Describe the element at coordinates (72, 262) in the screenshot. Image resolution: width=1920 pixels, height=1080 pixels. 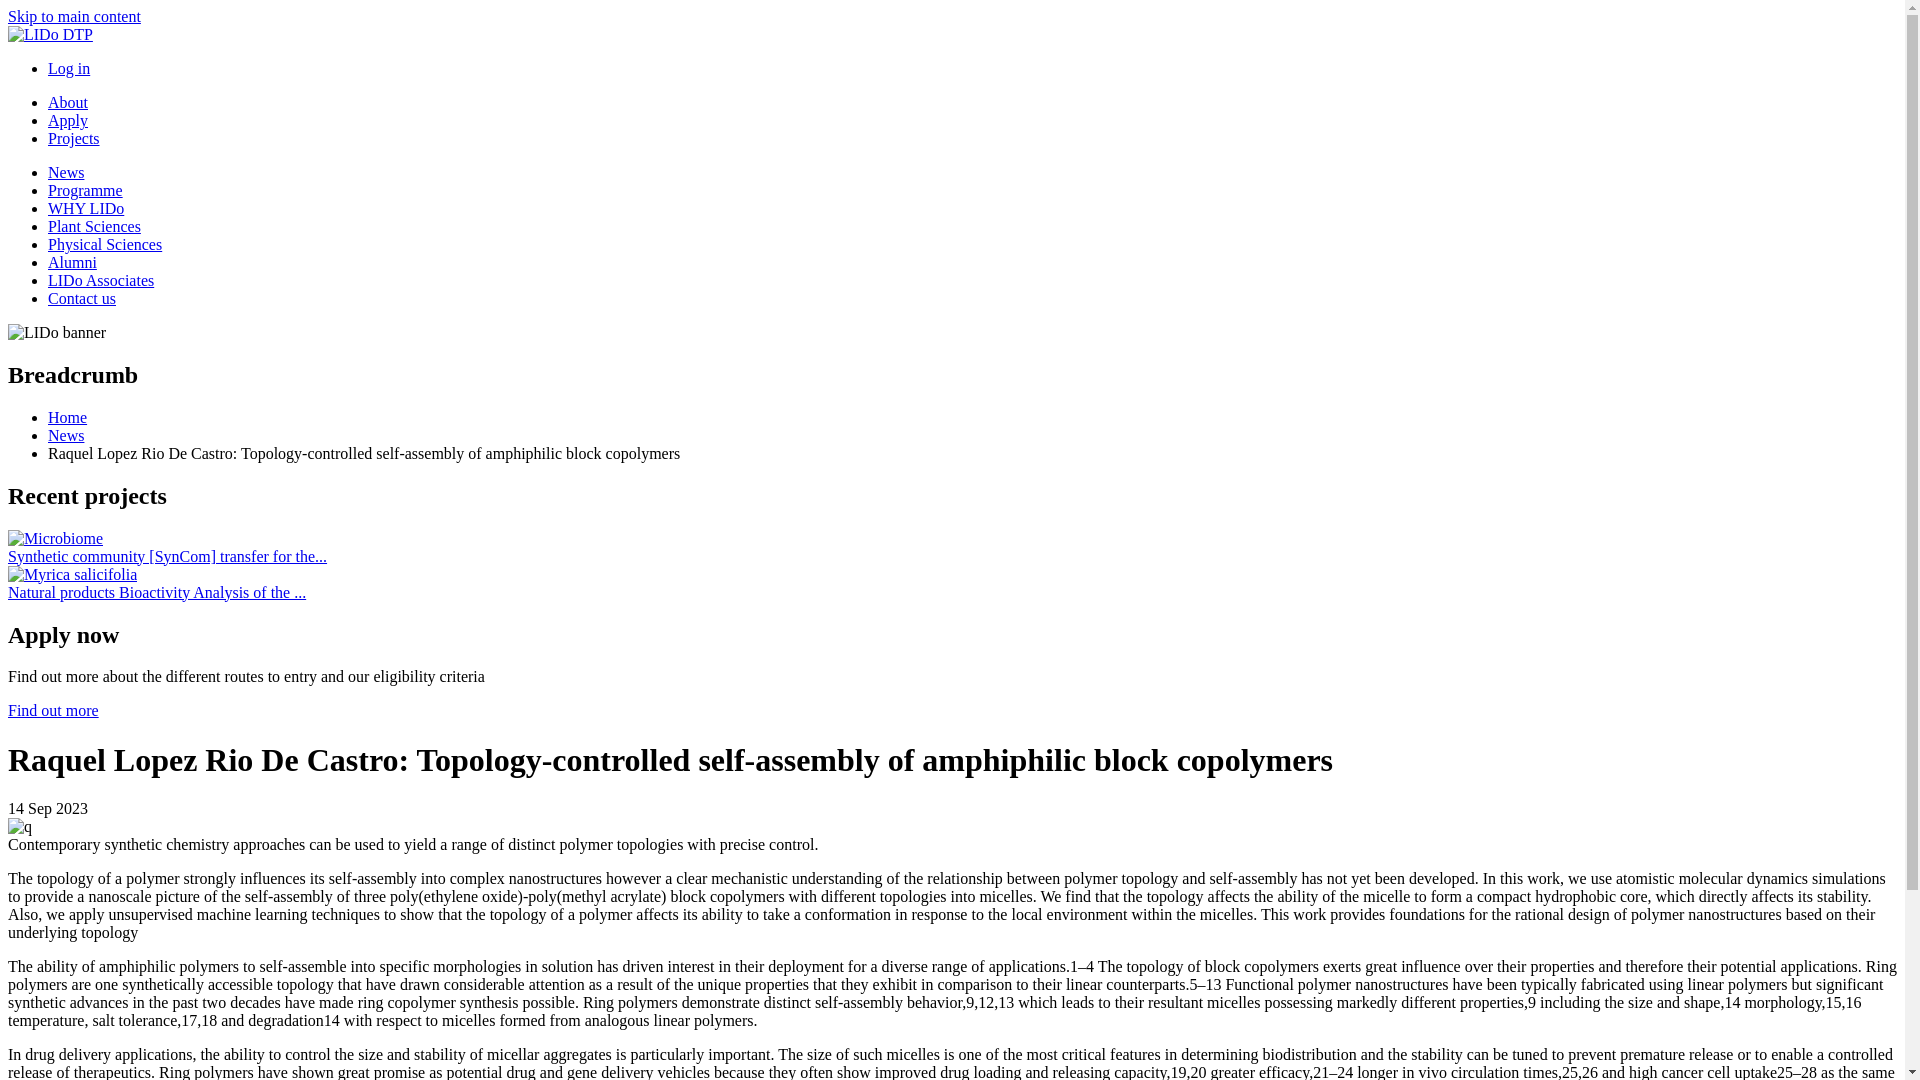
I see `Alumni` at that location.